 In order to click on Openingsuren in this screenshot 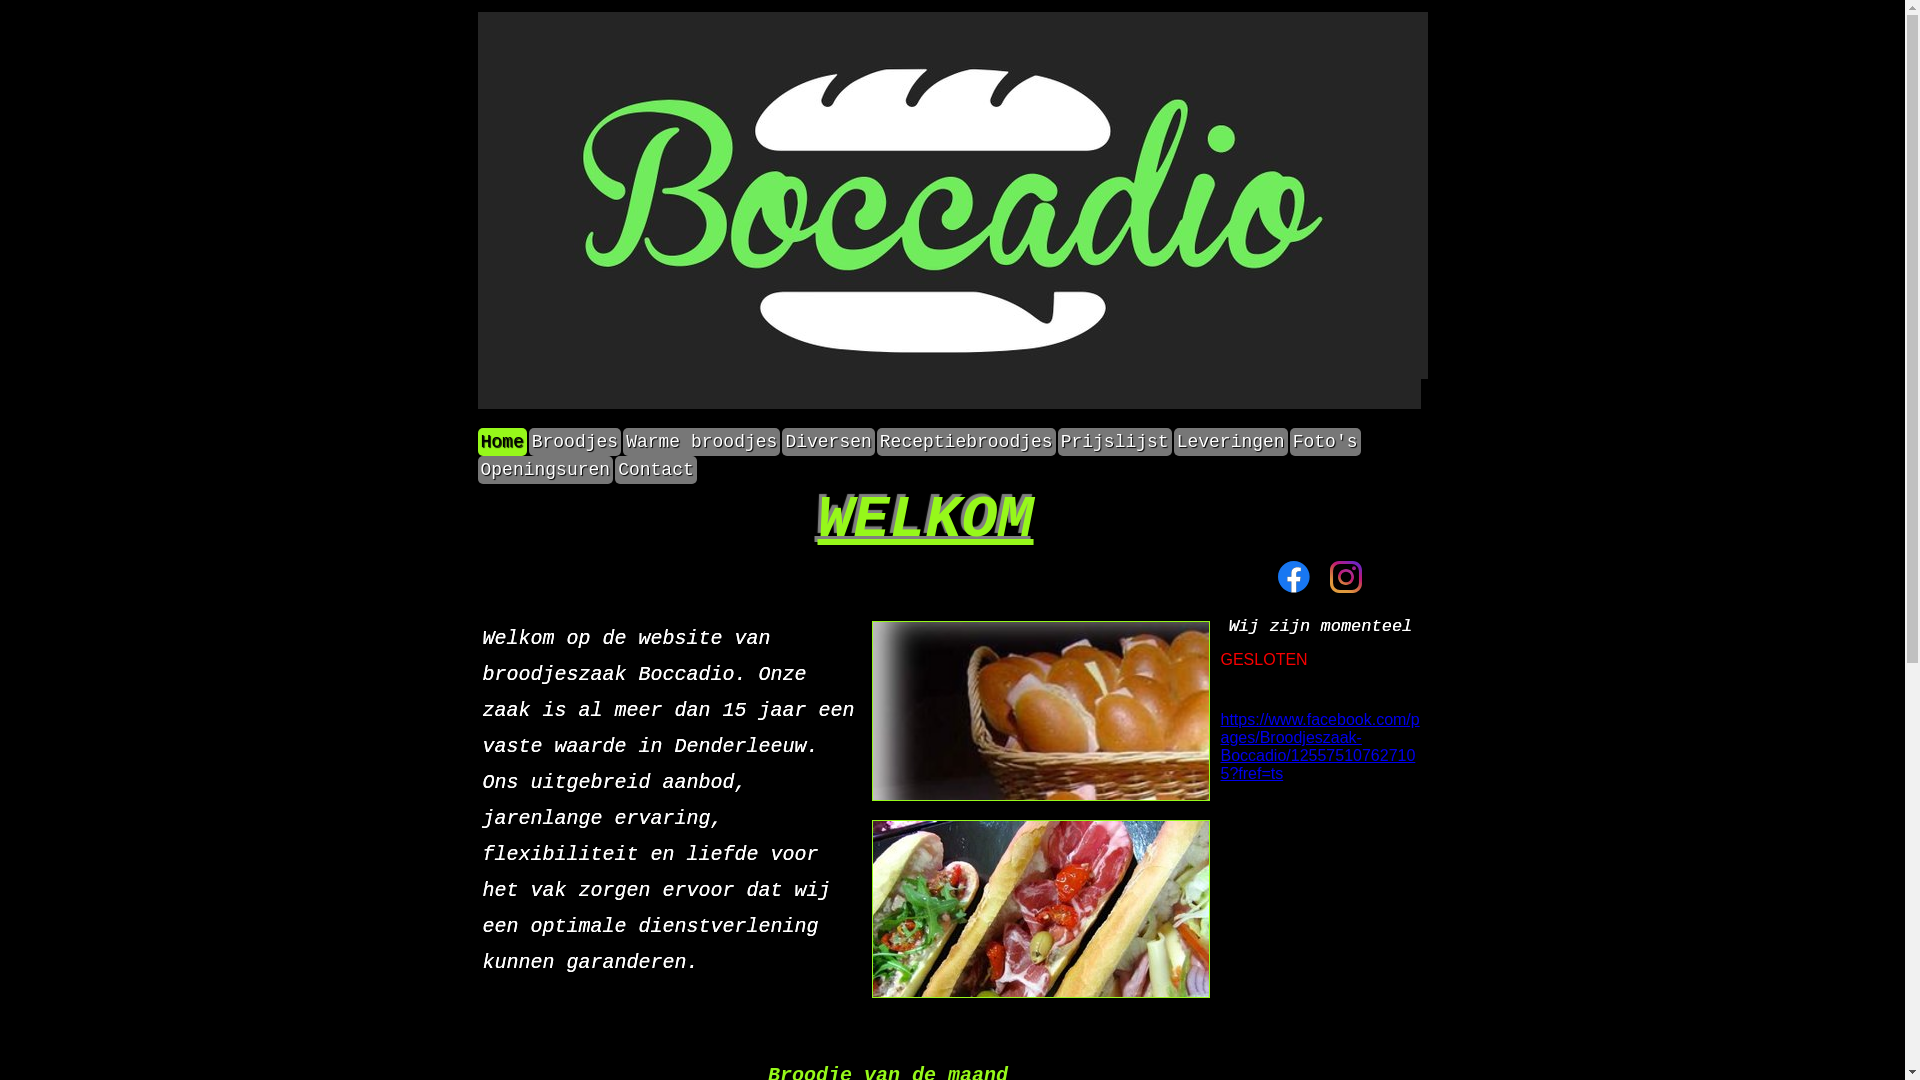, I will do `click(546, 470)`.